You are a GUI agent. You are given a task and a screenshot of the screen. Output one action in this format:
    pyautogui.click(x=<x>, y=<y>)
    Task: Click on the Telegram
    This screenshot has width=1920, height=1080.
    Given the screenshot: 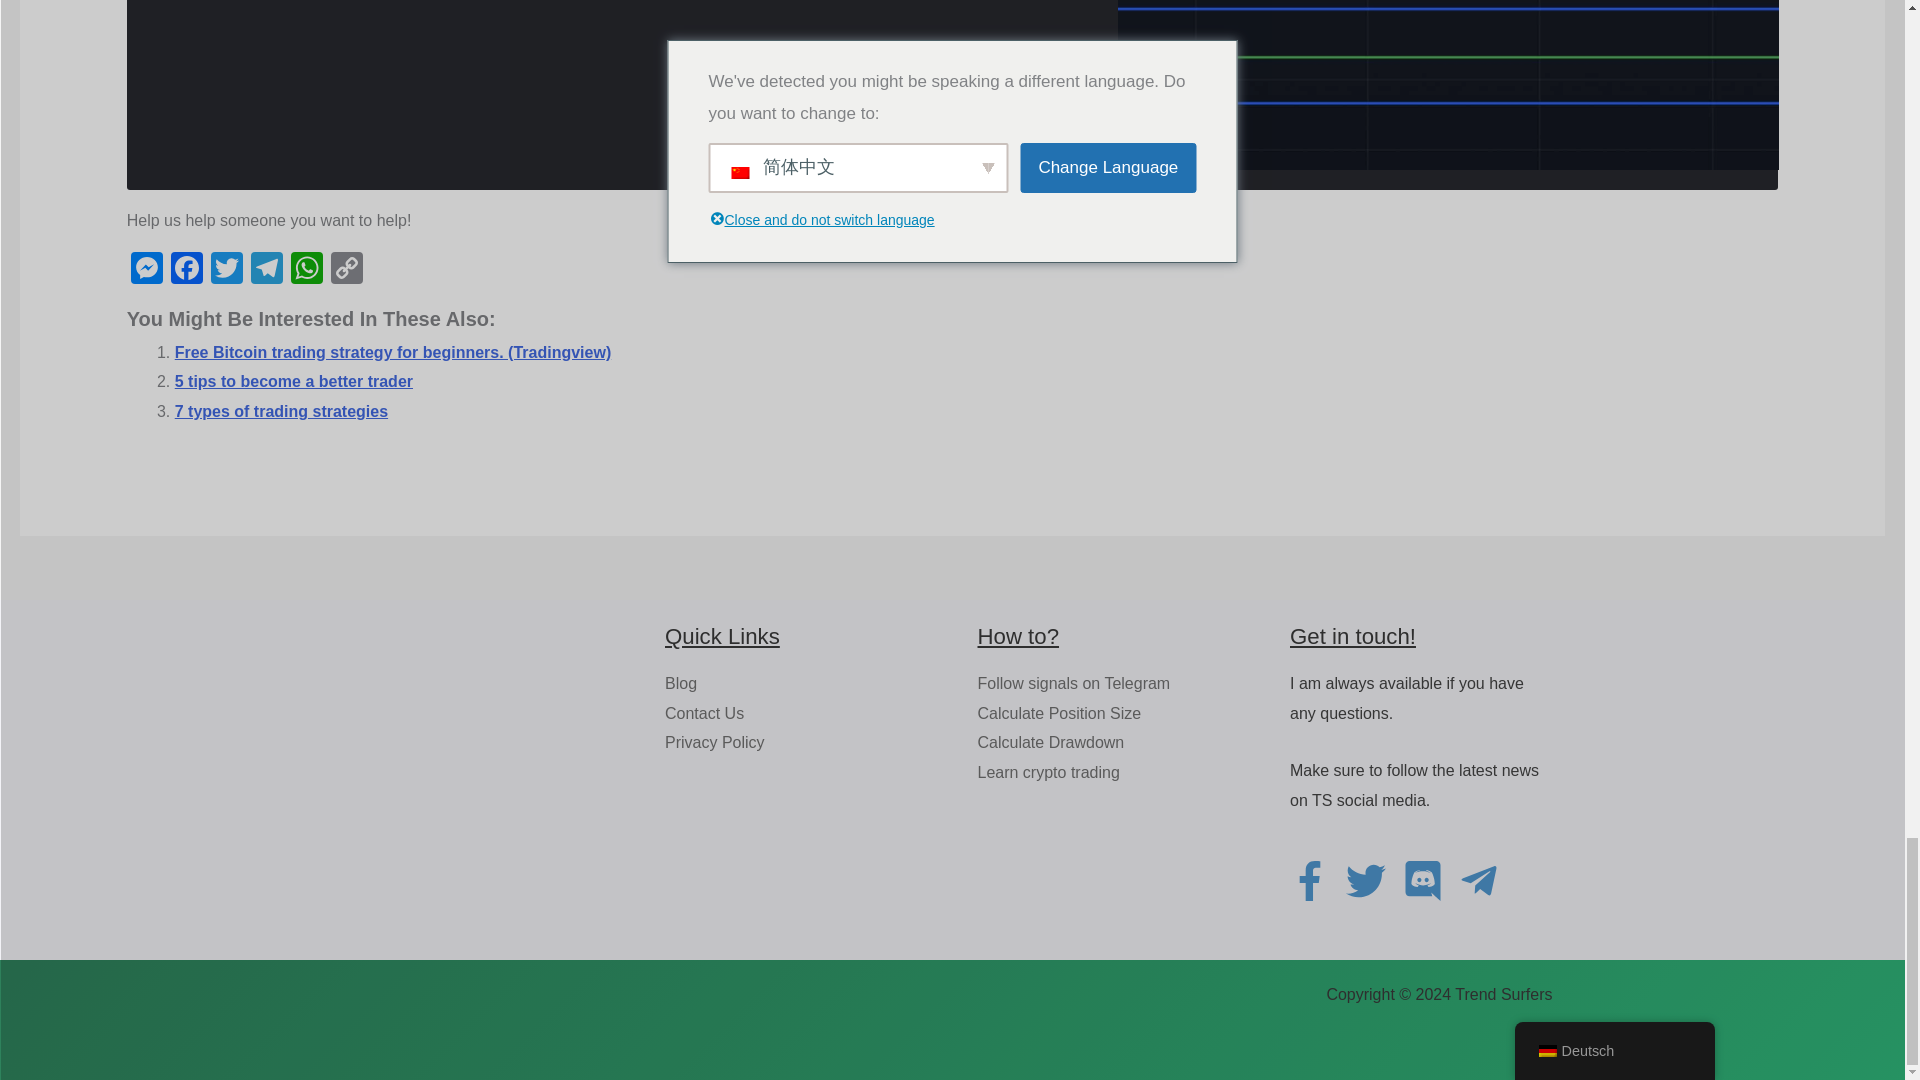 What is the action you would take?
    pyautogui.click(x=266, y=270)
    